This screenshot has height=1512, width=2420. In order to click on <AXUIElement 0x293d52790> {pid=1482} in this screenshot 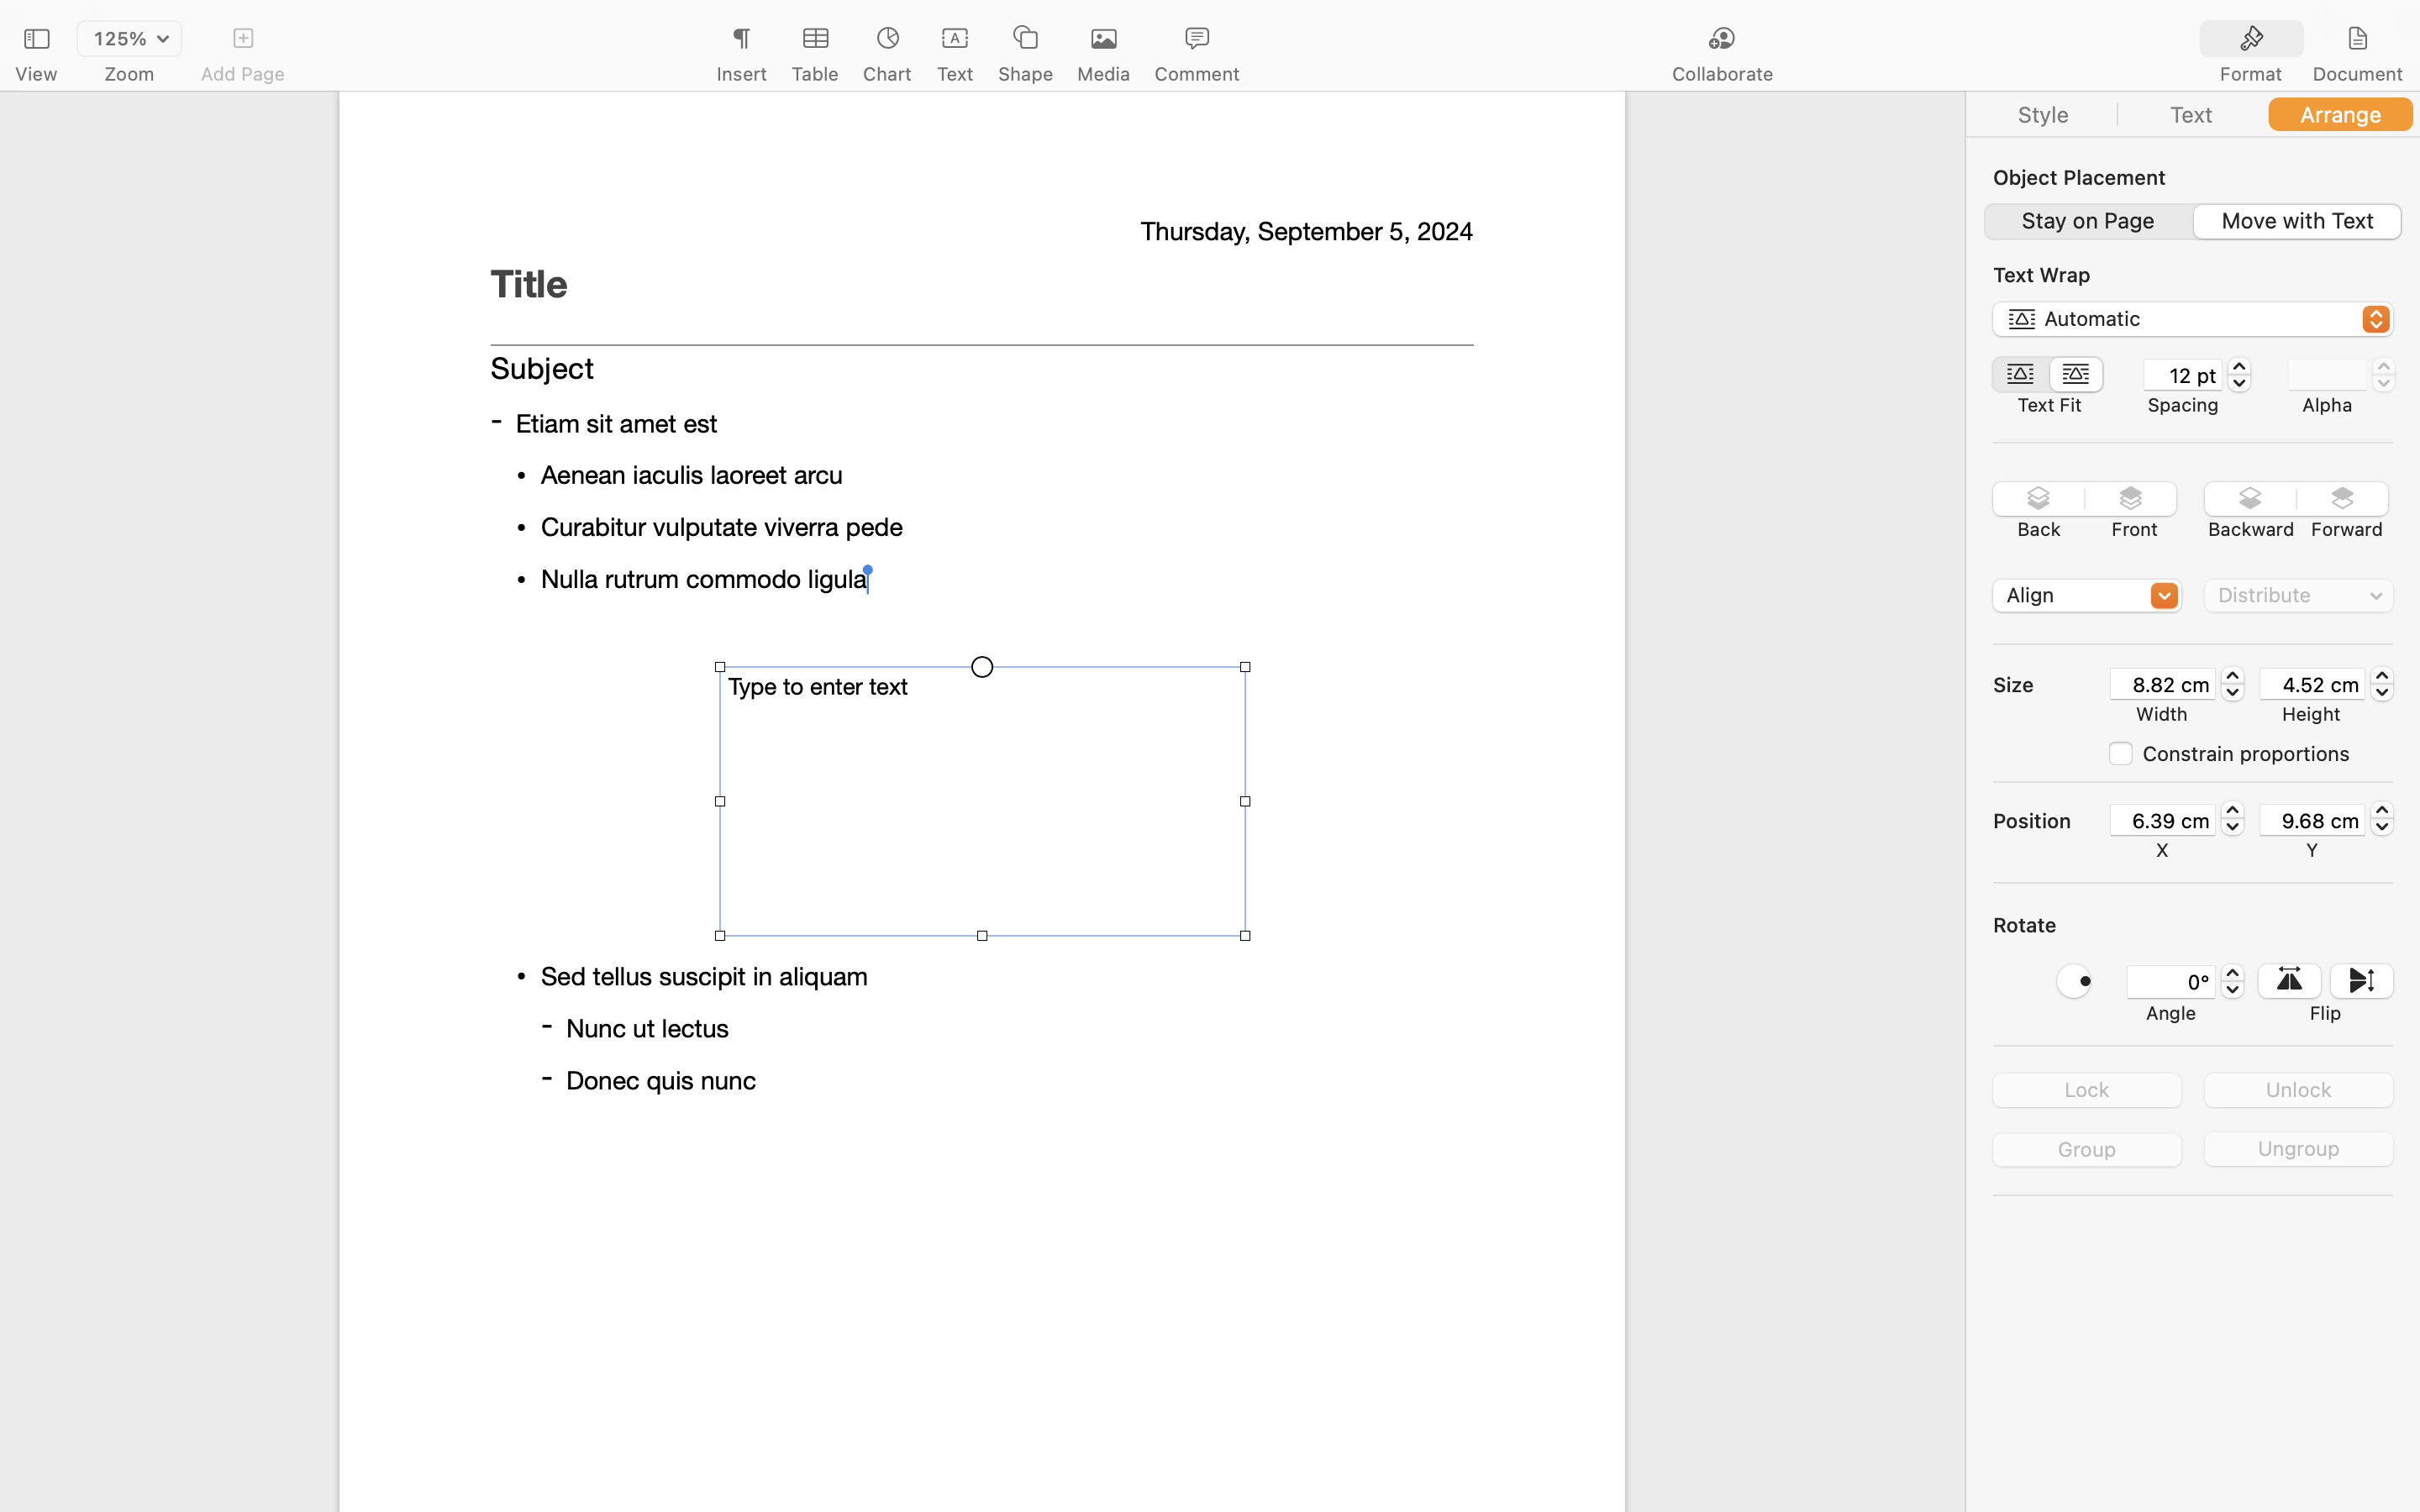, I will do `click(2193, 114)`.